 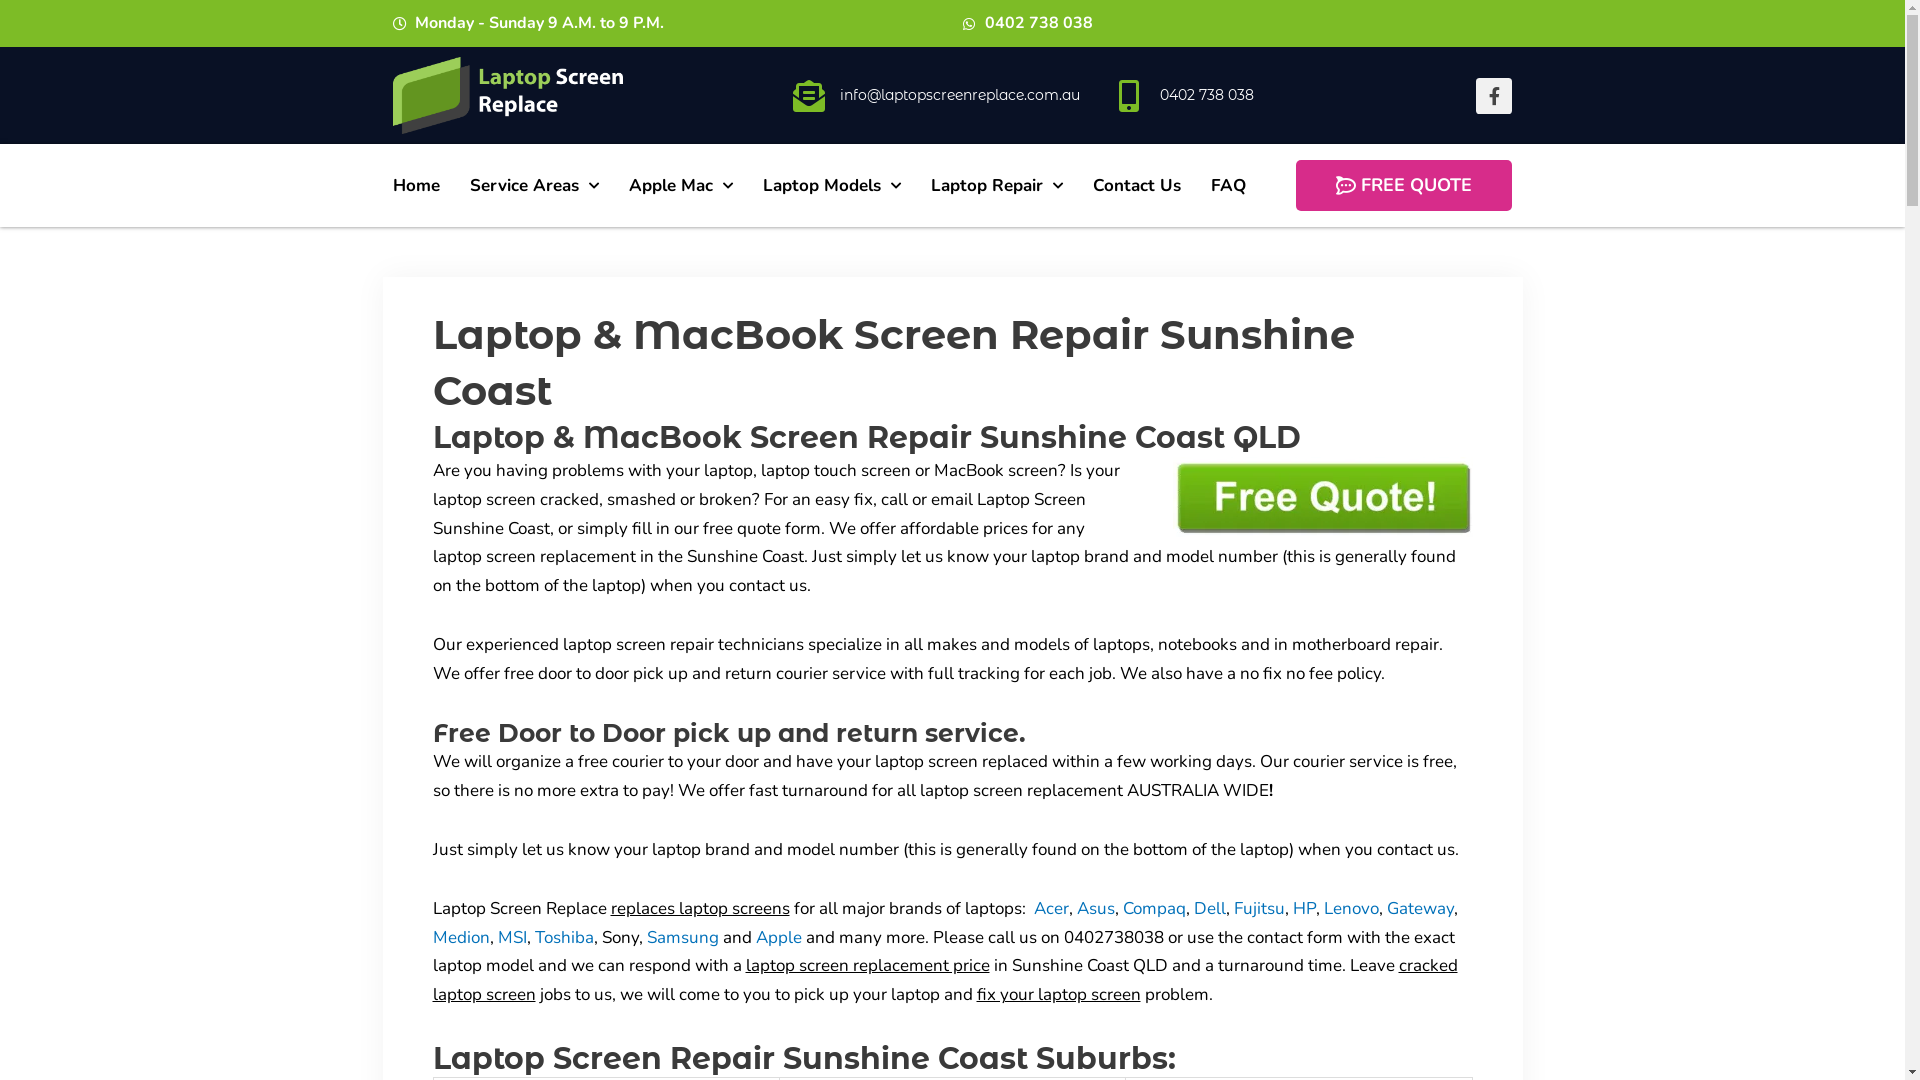 What do you see at coordinates (1207, 95) in the screenshot?
I see `0402 738 038` at bounding box center [1207, 95].